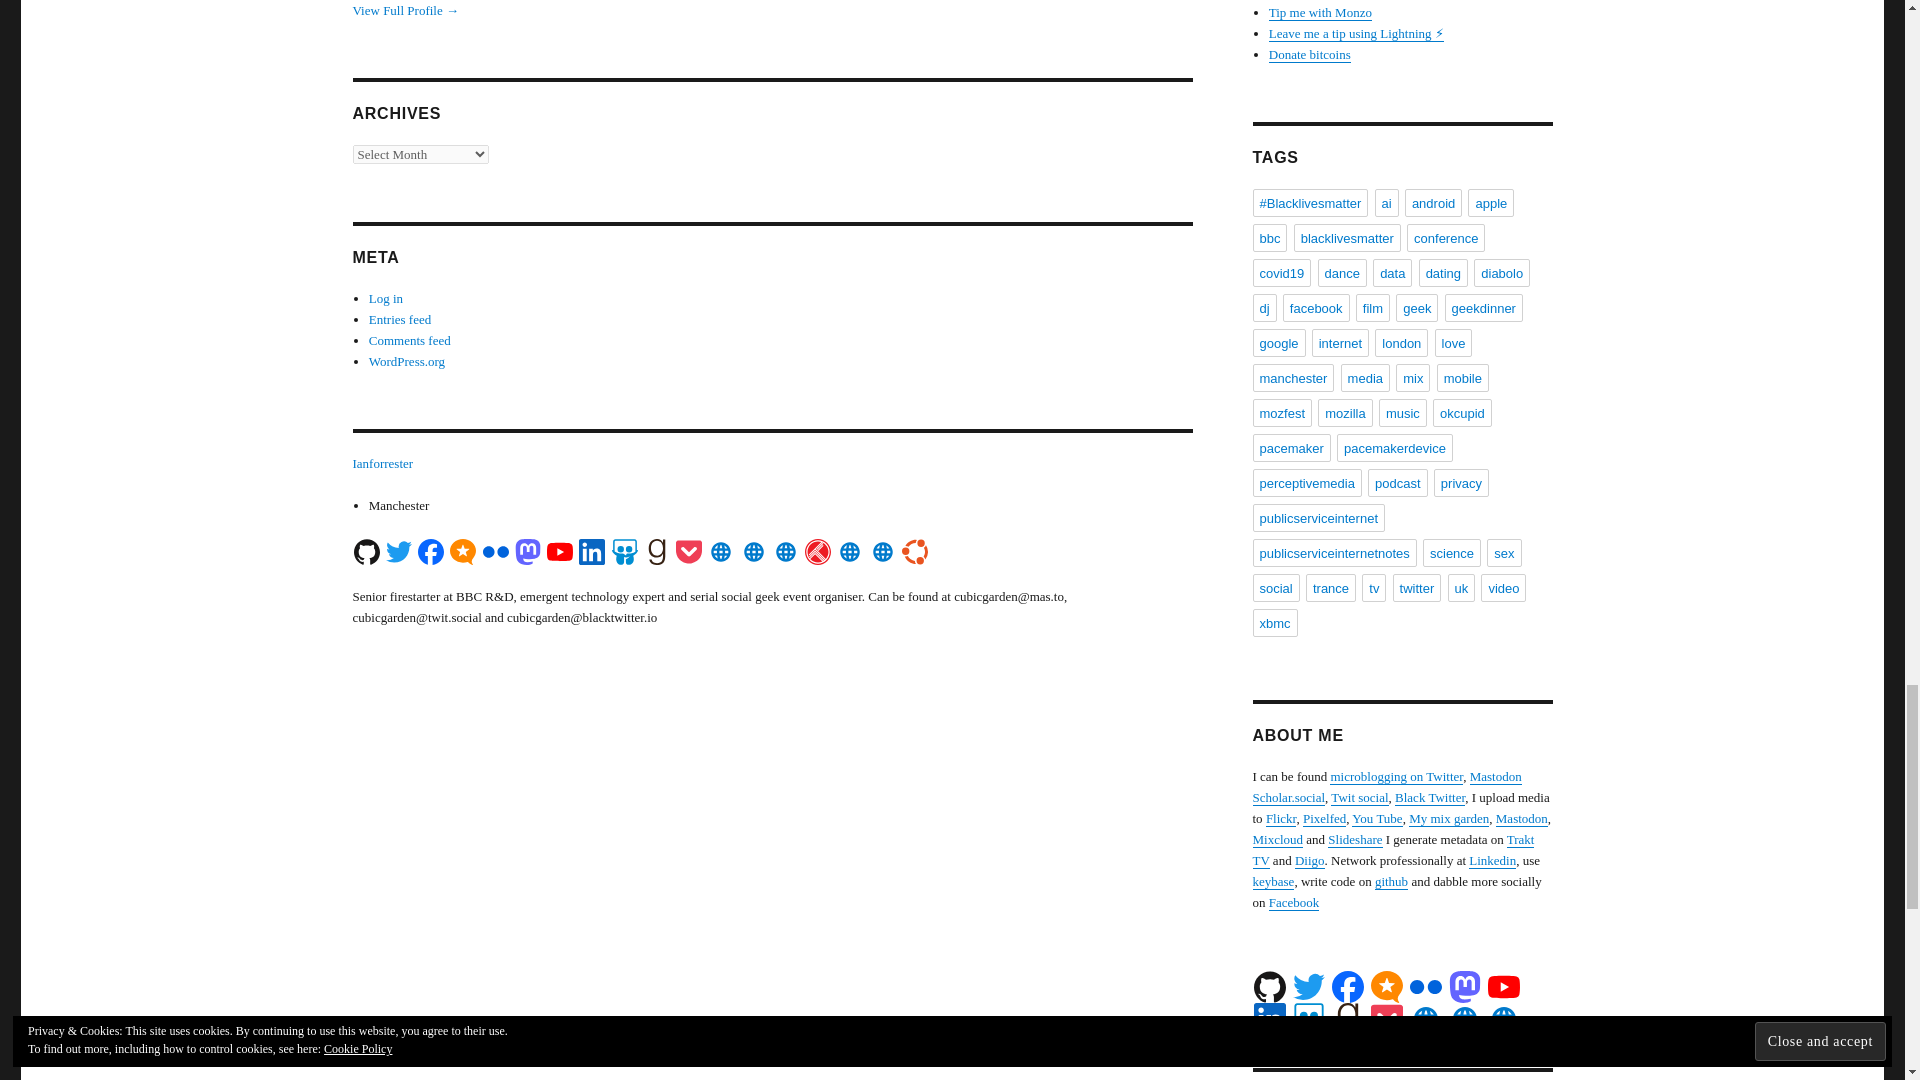  What do you see at coordinates (624, 551) in the screenshot?
I see `SlideShare` at bounding box center [624, 551].